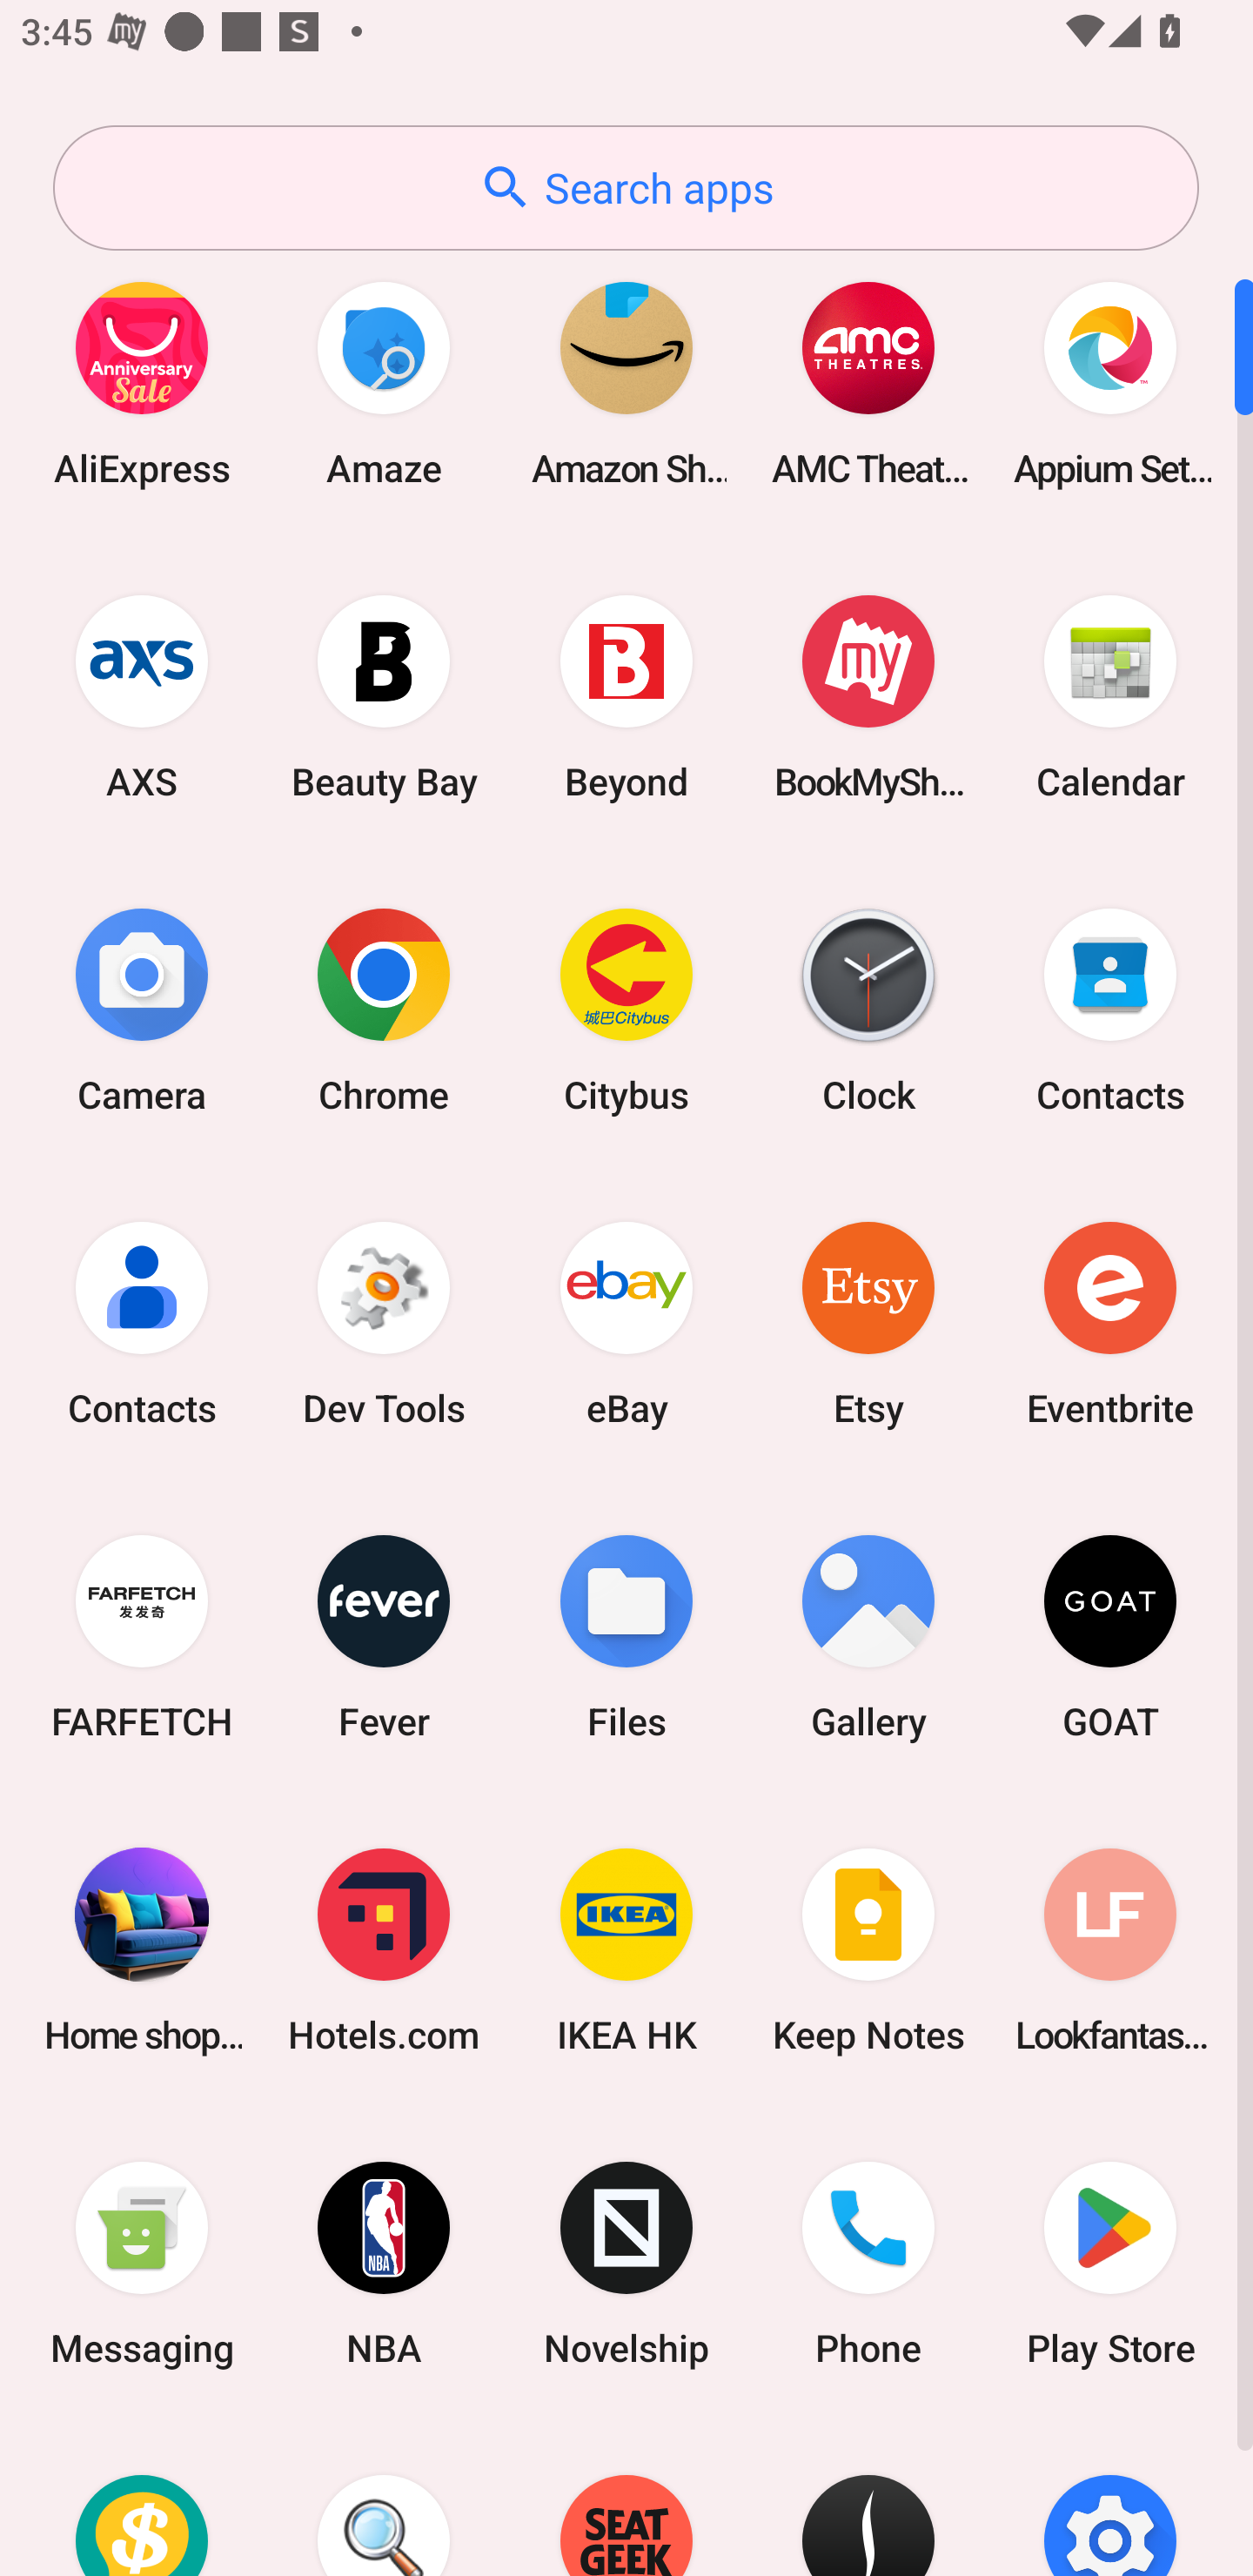 This screenshot has height=2576, width=1253. I want to click on Play Store, so click(1110, 2264).